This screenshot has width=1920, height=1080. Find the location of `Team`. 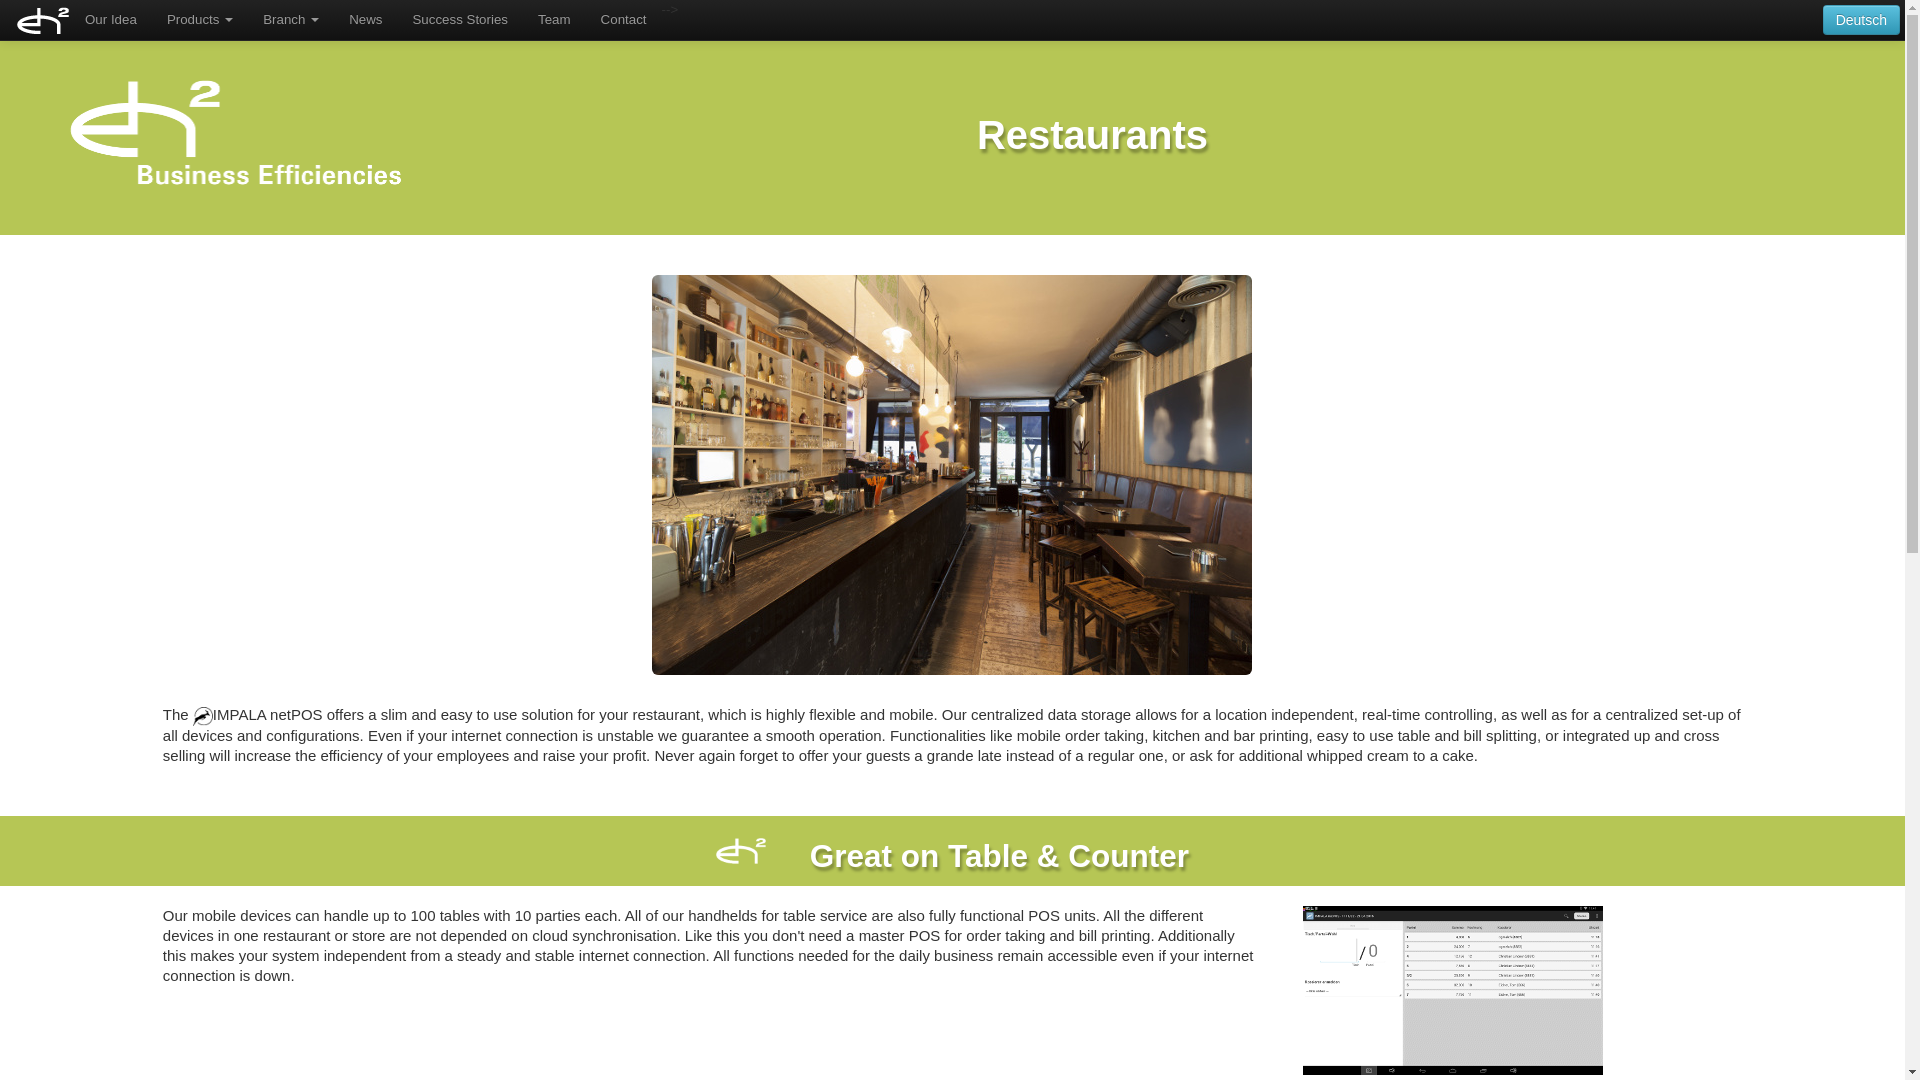

Team is located at coordinates (554, 20).